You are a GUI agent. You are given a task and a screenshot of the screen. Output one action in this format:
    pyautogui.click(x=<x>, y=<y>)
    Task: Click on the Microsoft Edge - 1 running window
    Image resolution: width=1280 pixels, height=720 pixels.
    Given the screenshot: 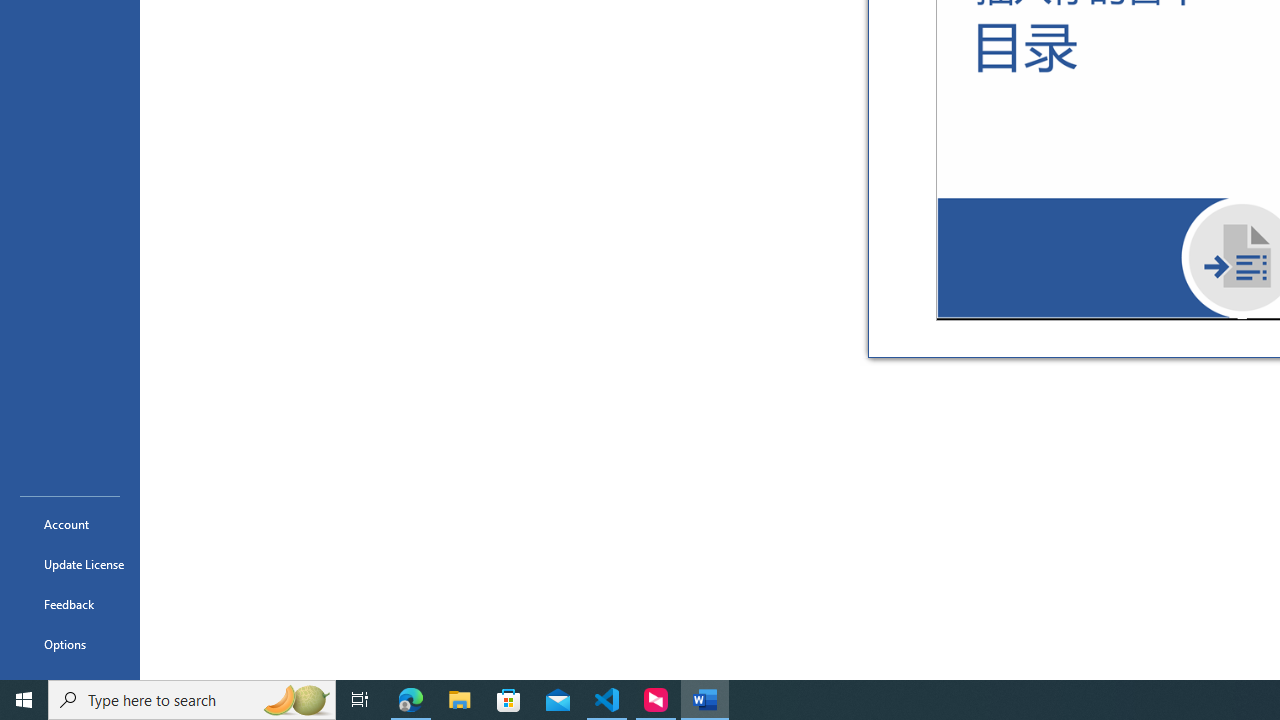 What is the action you would take?
    pyautogui.click(x=411, y=700)
    